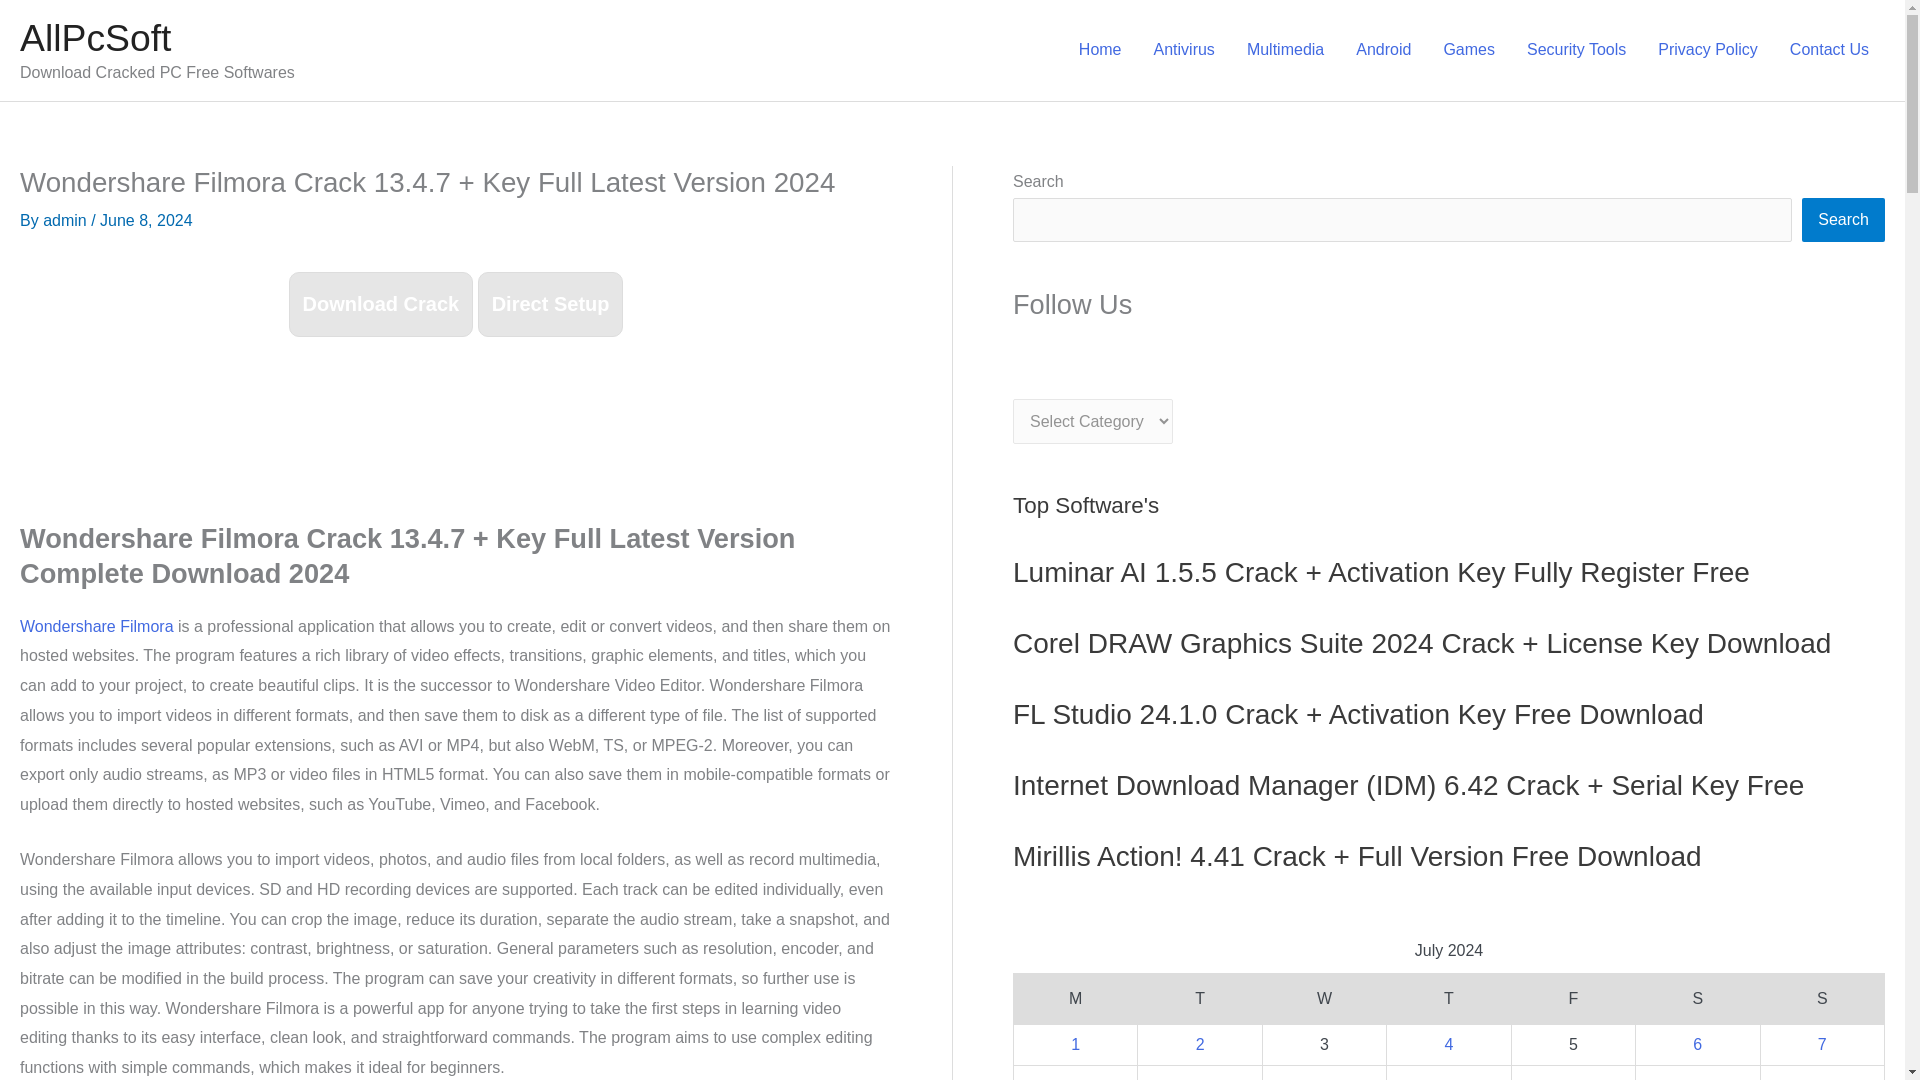 The width and height of the screenshot is (1920, 1080). Describe the element at coordinates (1383, 50) in the screenshot. I see `Android` at that location.